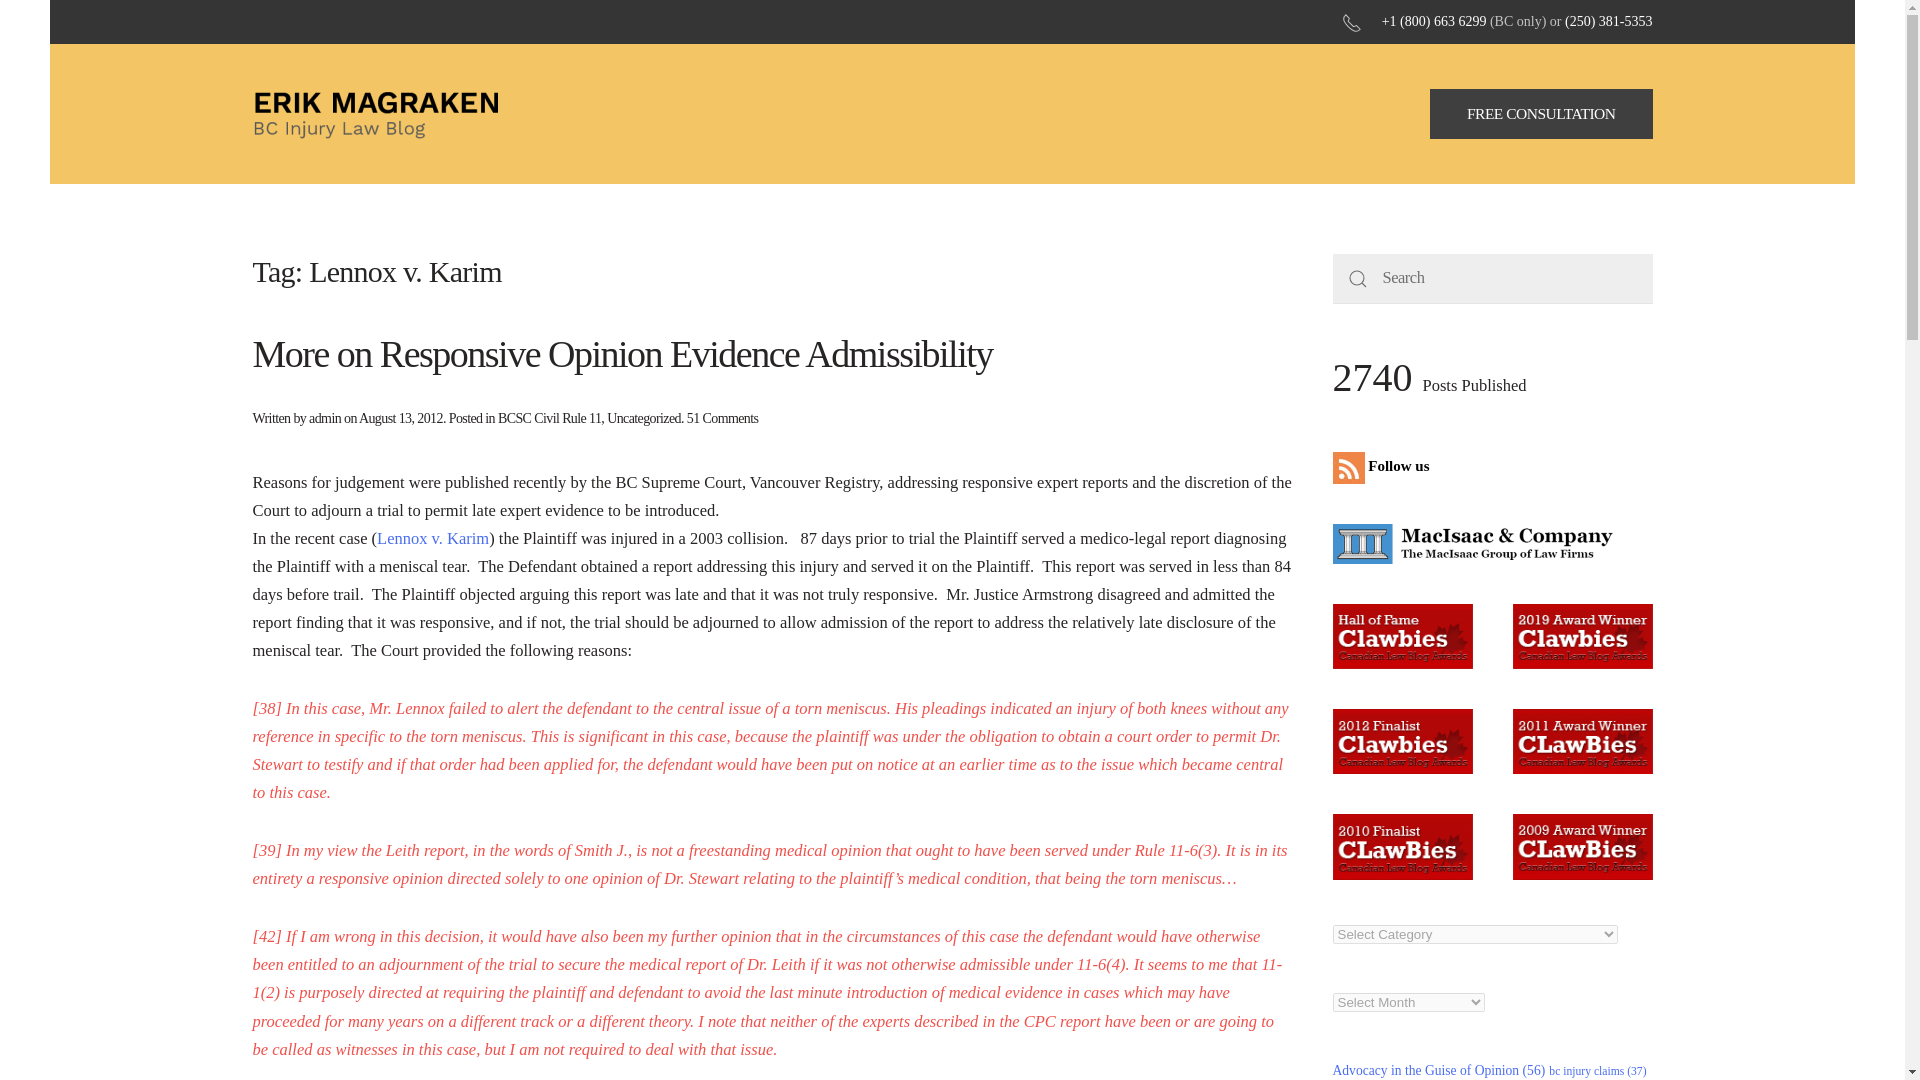 This screenshot has height=1080, width=1920. I want to click on More on Responsive Opinion Evidence Admissibility, so click(622, 353).